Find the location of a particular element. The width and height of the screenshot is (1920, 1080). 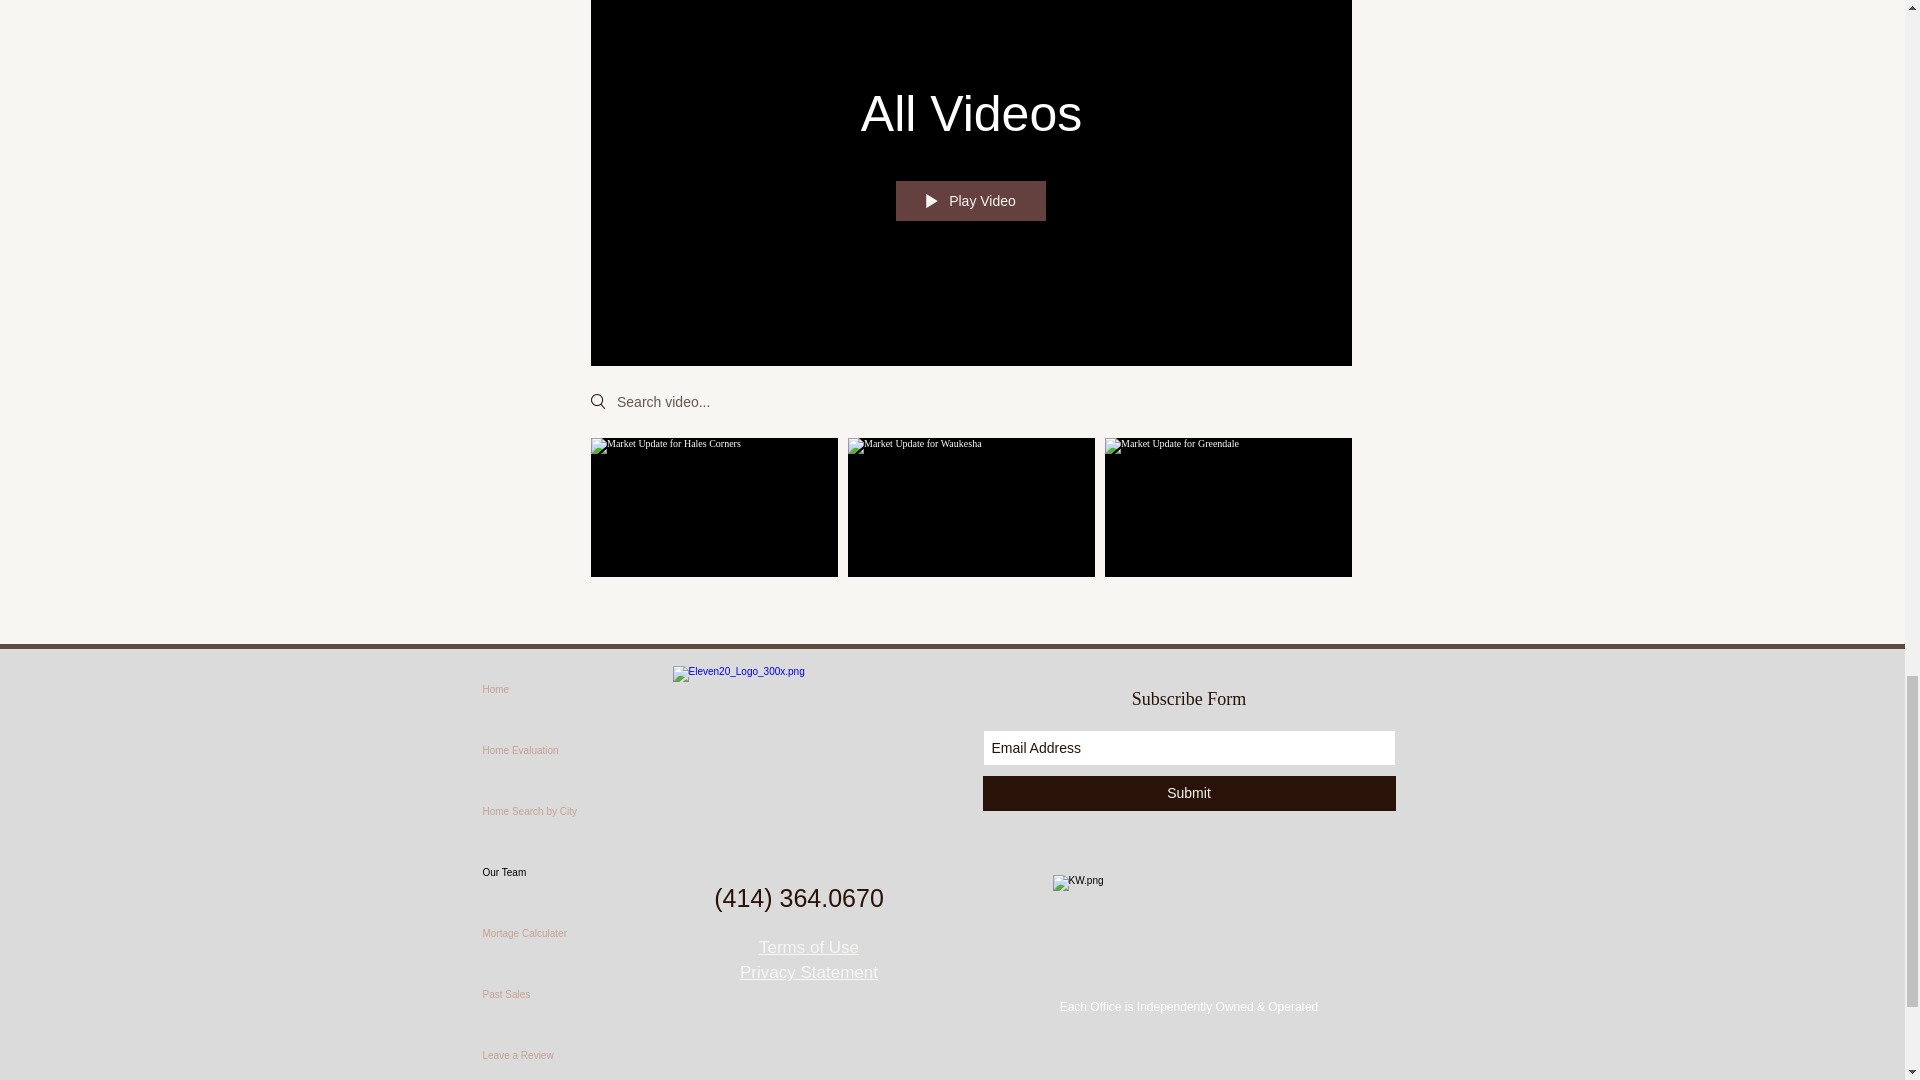

Home Evaluation is located at coordinates (576, 750).